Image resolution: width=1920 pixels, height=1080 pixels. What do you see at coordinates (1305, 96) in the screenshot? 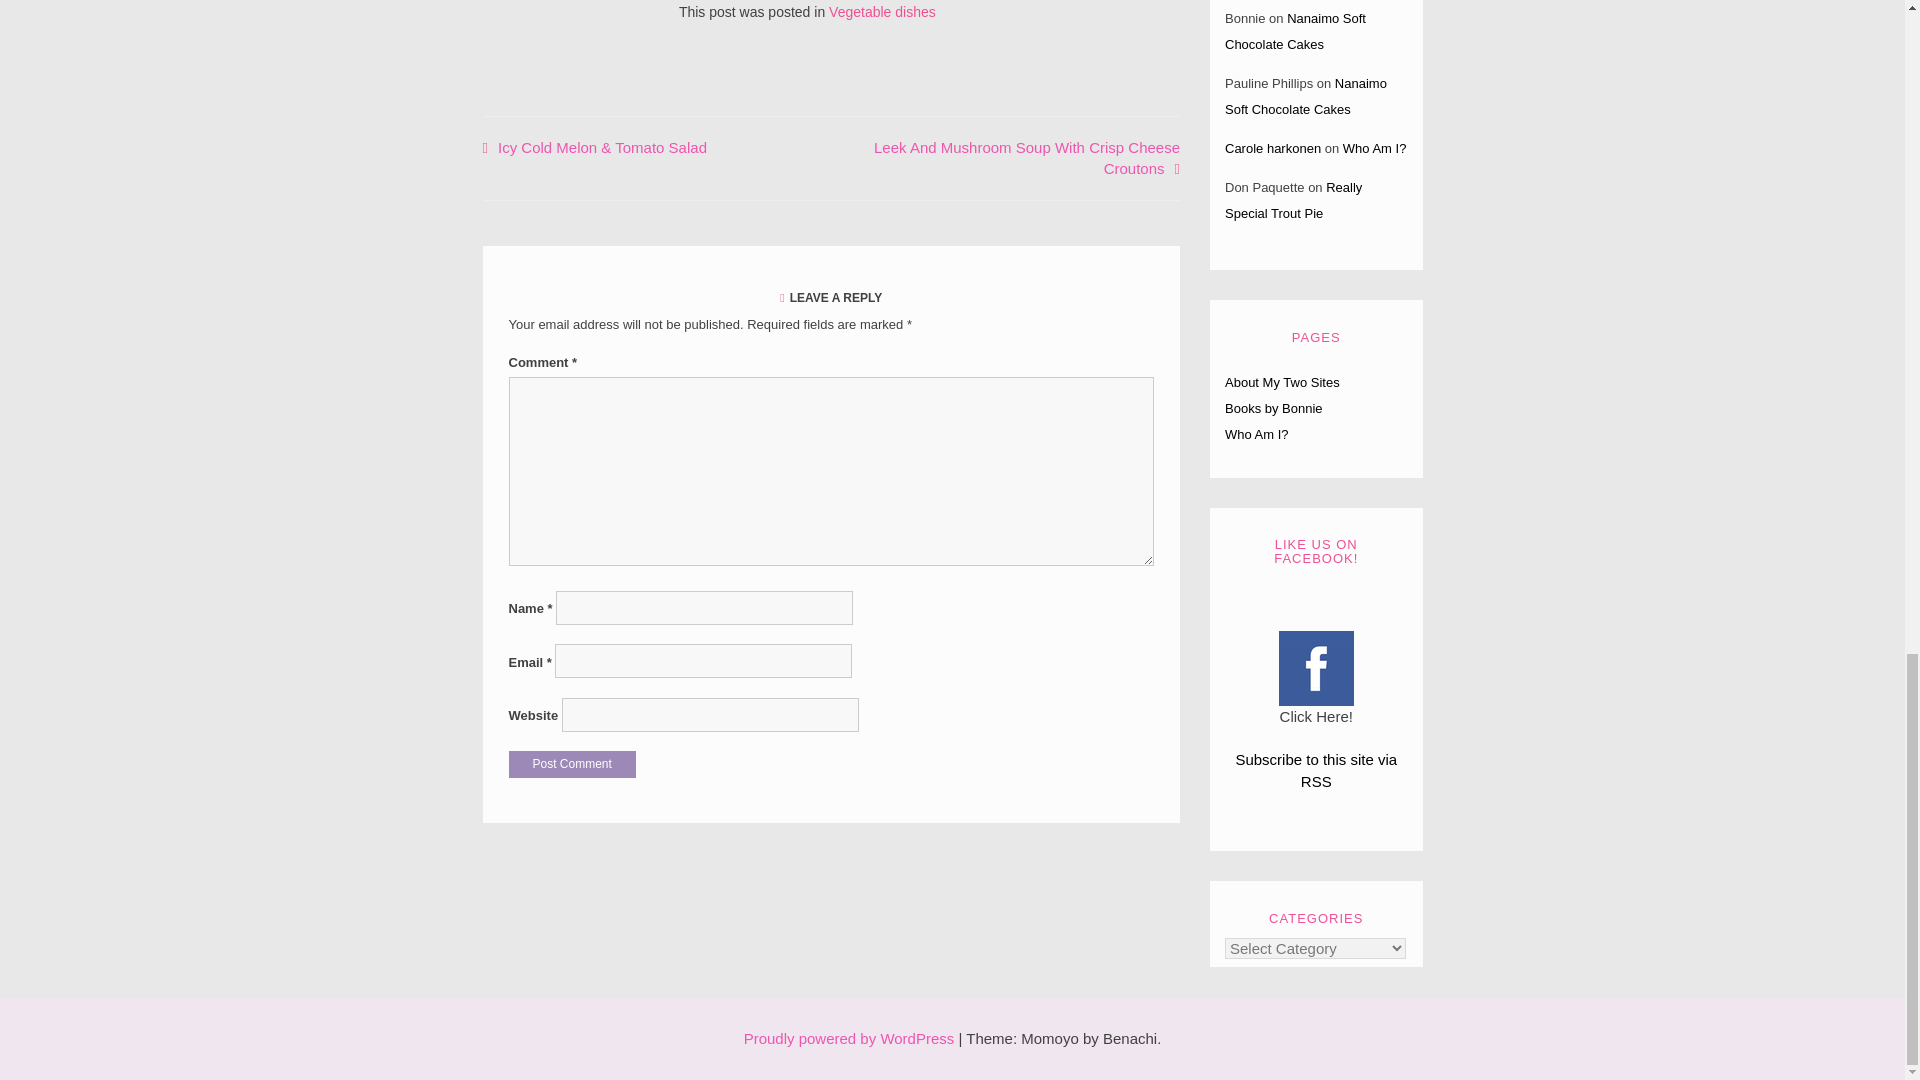
I see `Nanaimo Soft Chocolate Cakes` at bounding box center [1305, 96].